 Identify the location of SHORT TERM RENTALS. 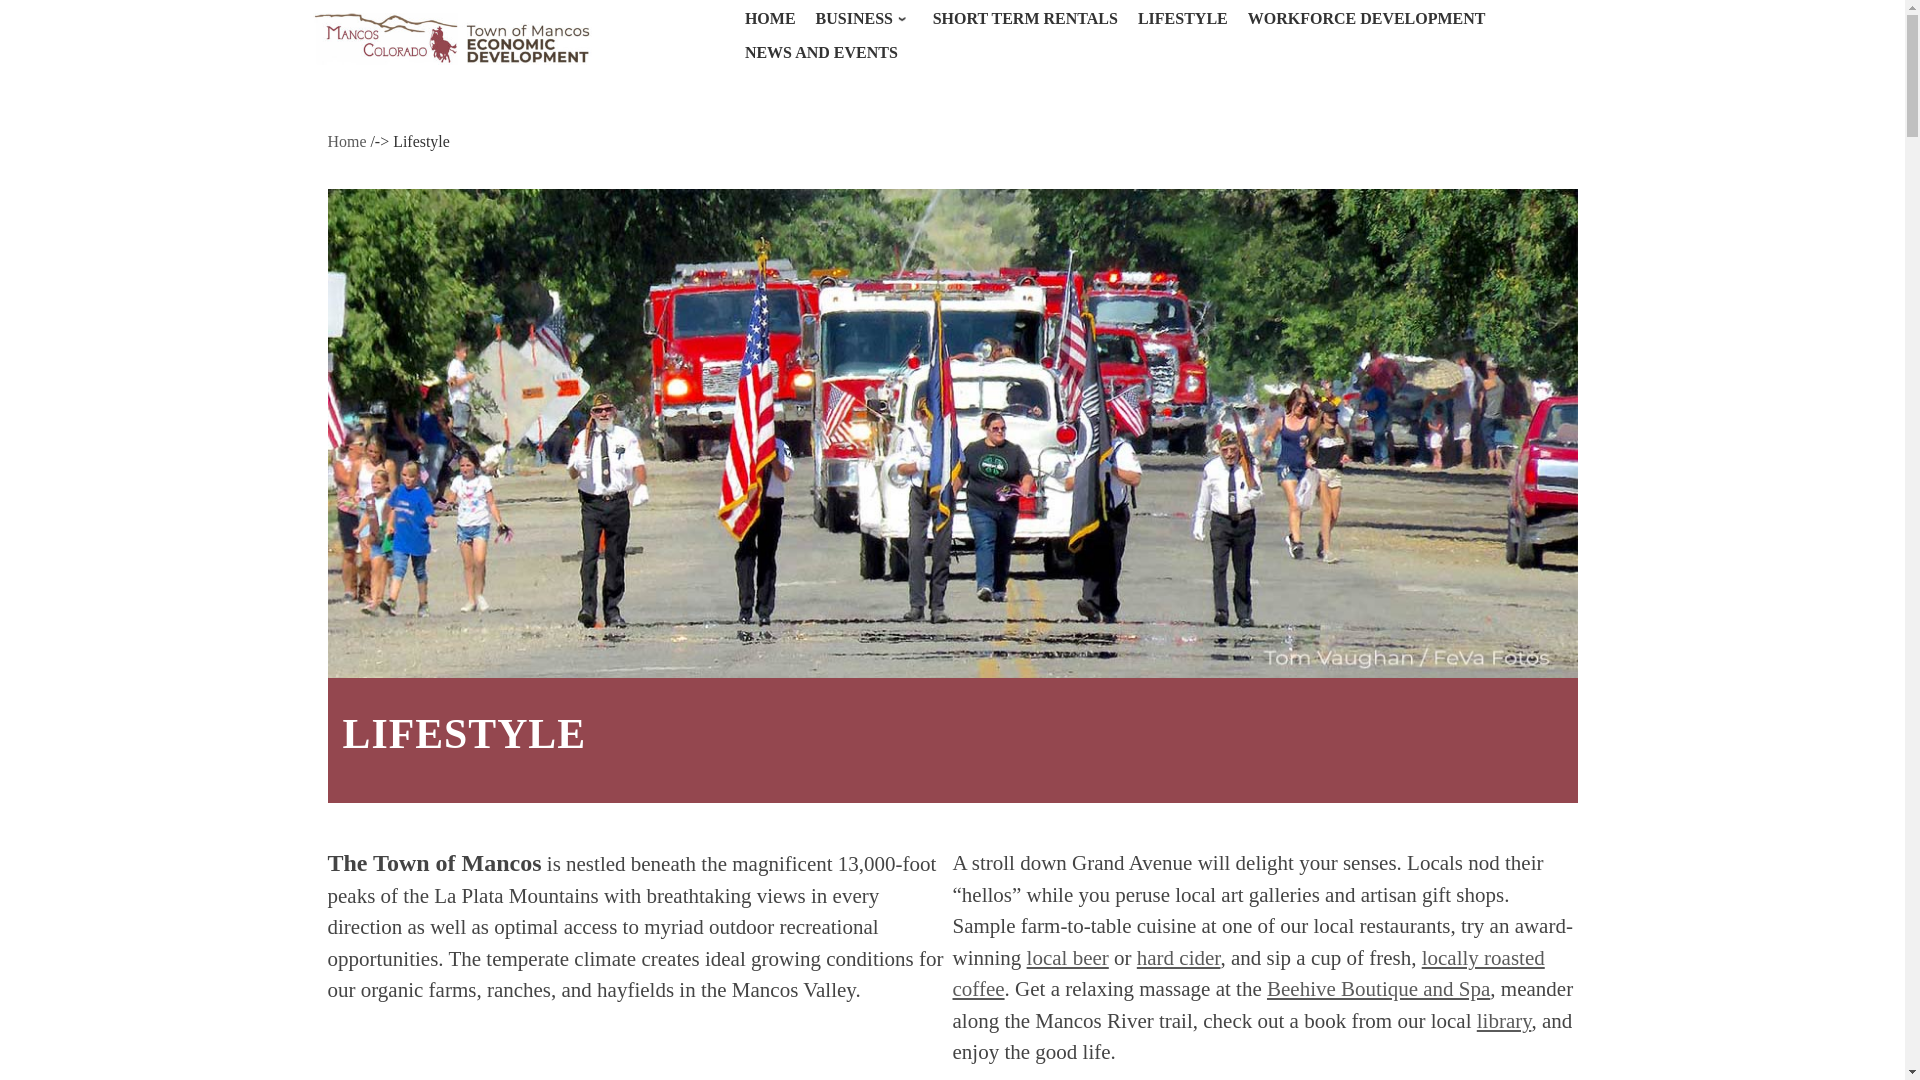
(1025, 18).